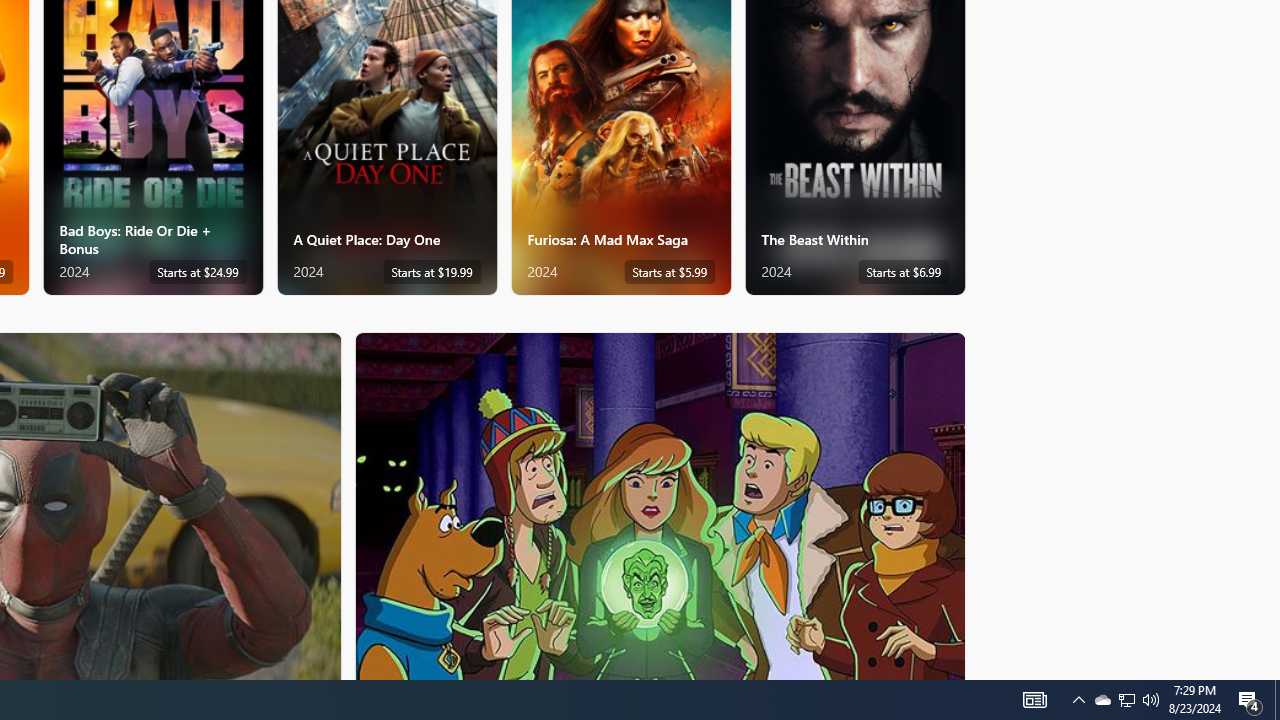 Image resolution: width=1280 pixels, height=720 pixels. What do you see at coordinates (658, 506) in the screenshot?
I see `AutomationID: PosterImage` at bounding box center [658, 506].